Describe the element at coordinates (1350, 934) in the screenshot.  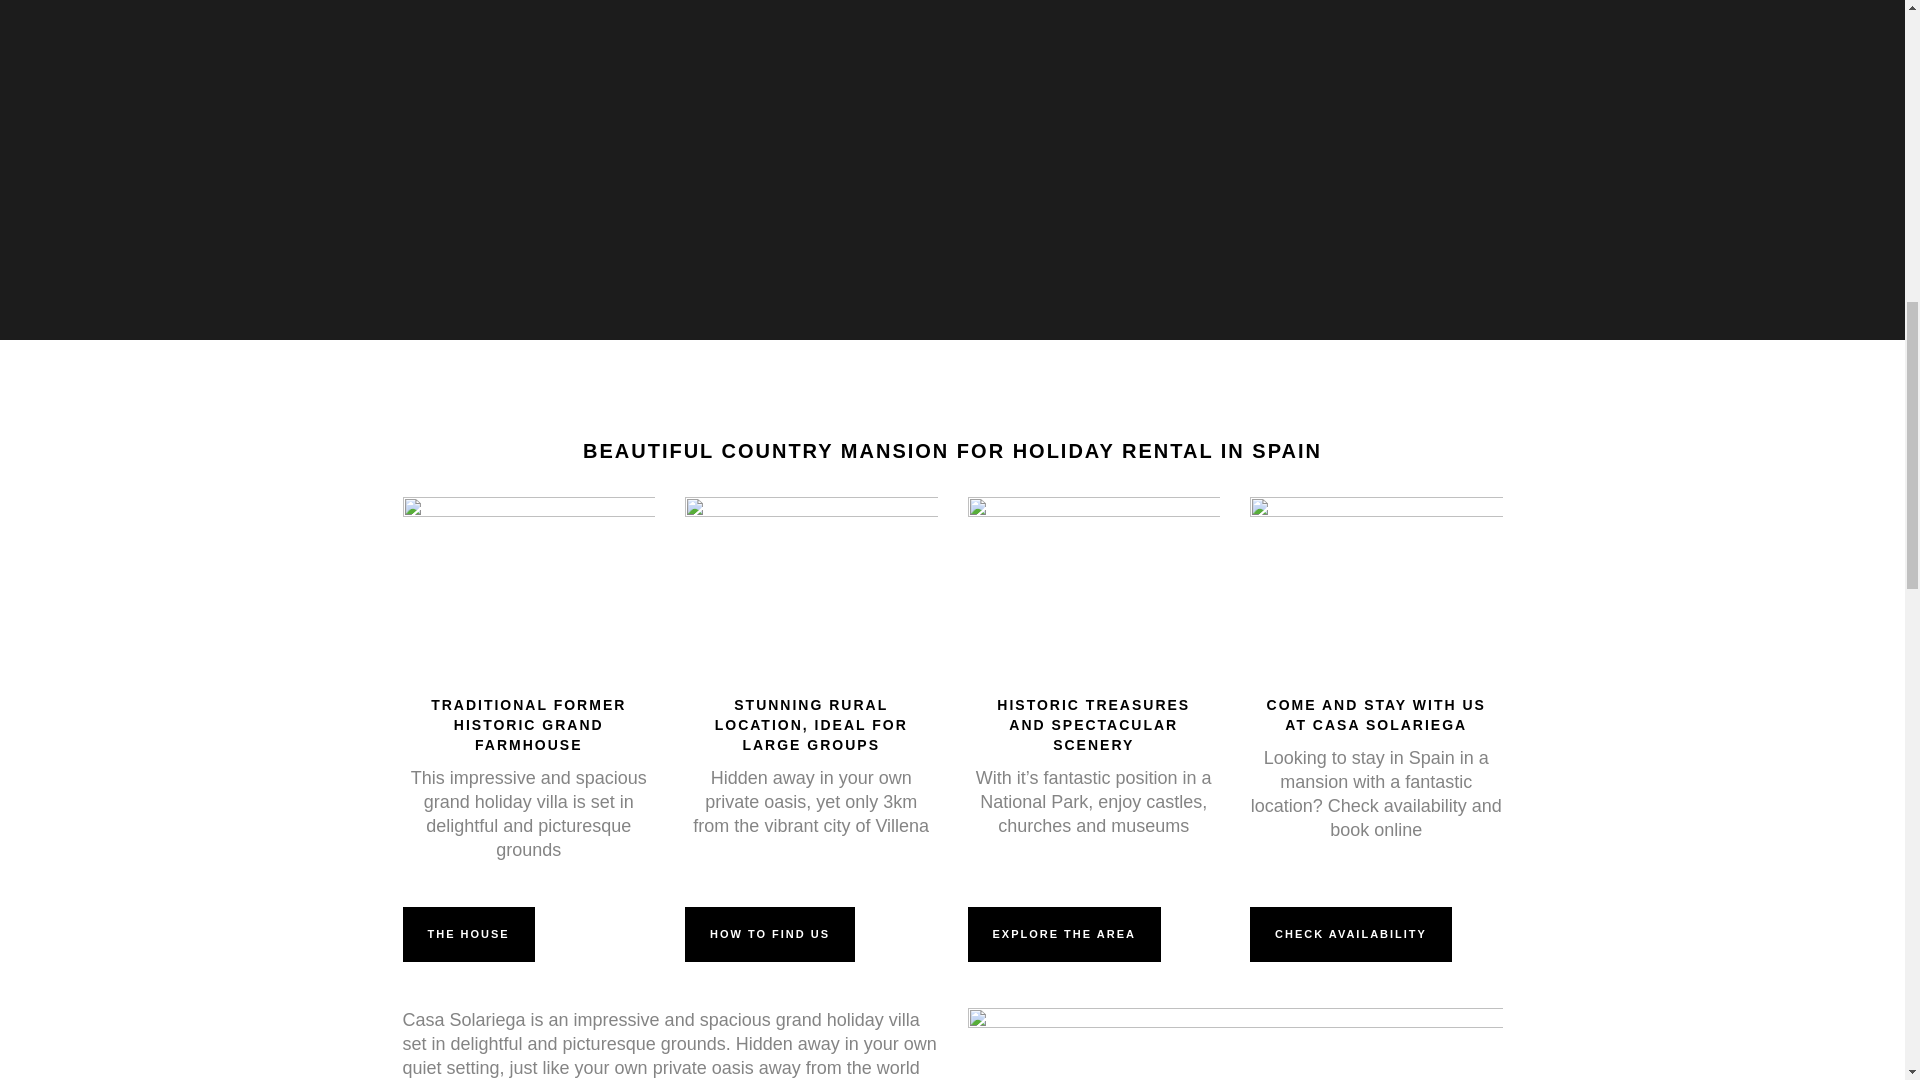
I see `CHECK AVAILABILITY` at that location.